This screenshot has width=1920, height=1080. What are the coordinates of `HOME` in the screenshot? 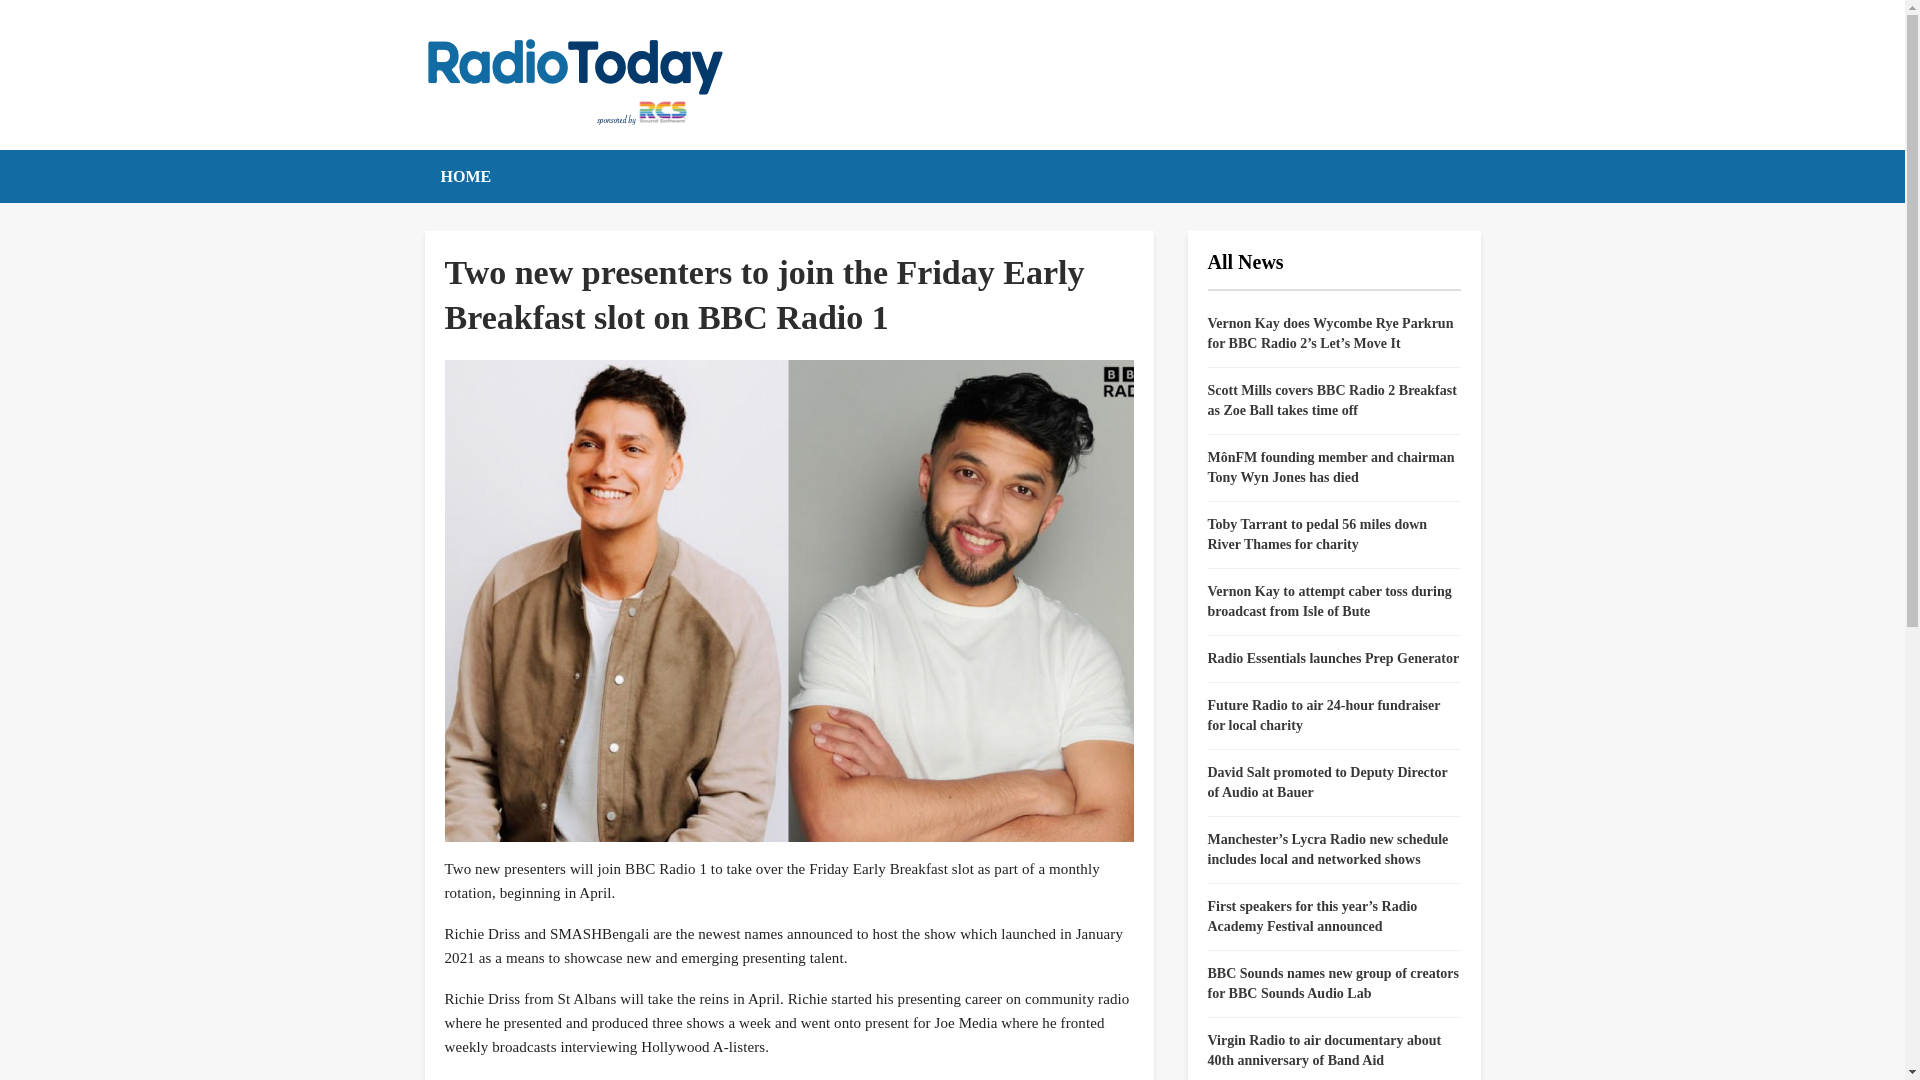 It's located at (465, 176).